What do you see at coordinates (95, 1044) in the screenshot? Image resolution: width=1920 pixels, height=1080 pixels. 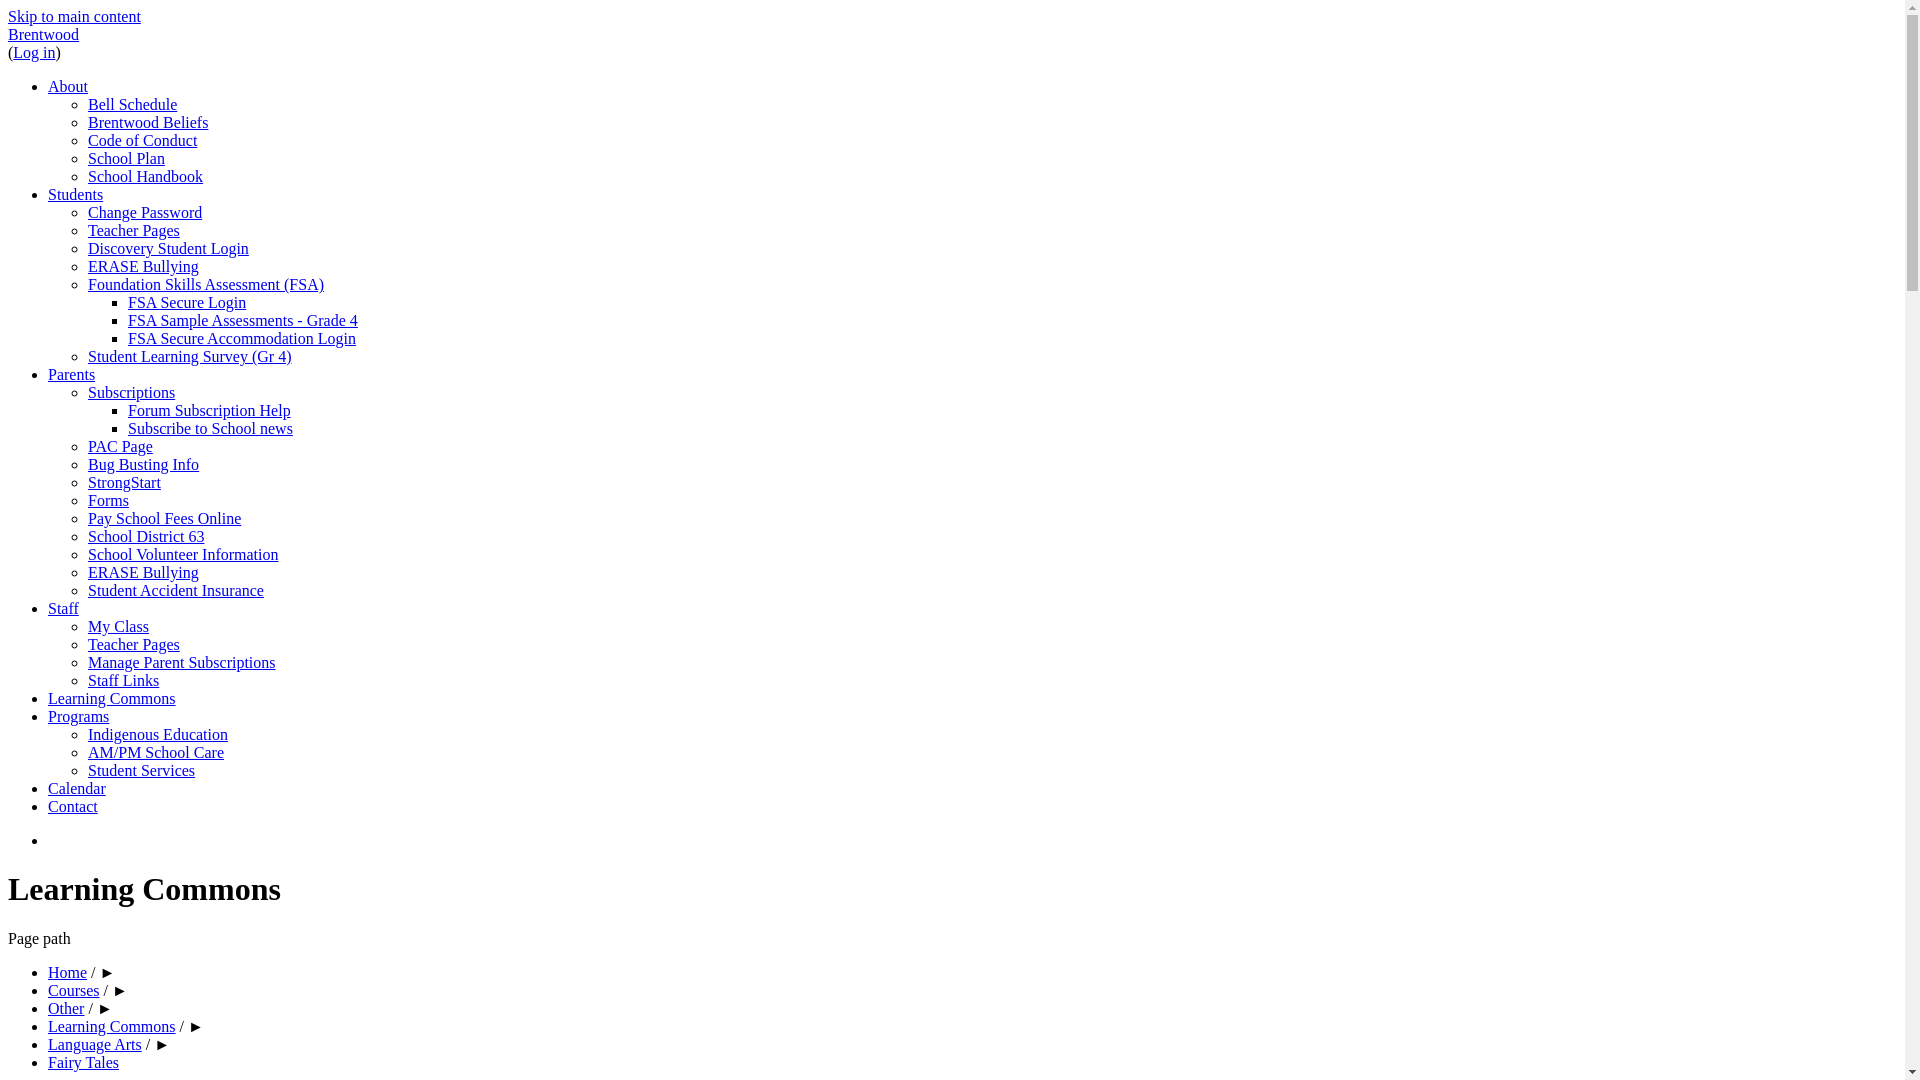 I see `Language Arts` at bounding box center [95, 1044].